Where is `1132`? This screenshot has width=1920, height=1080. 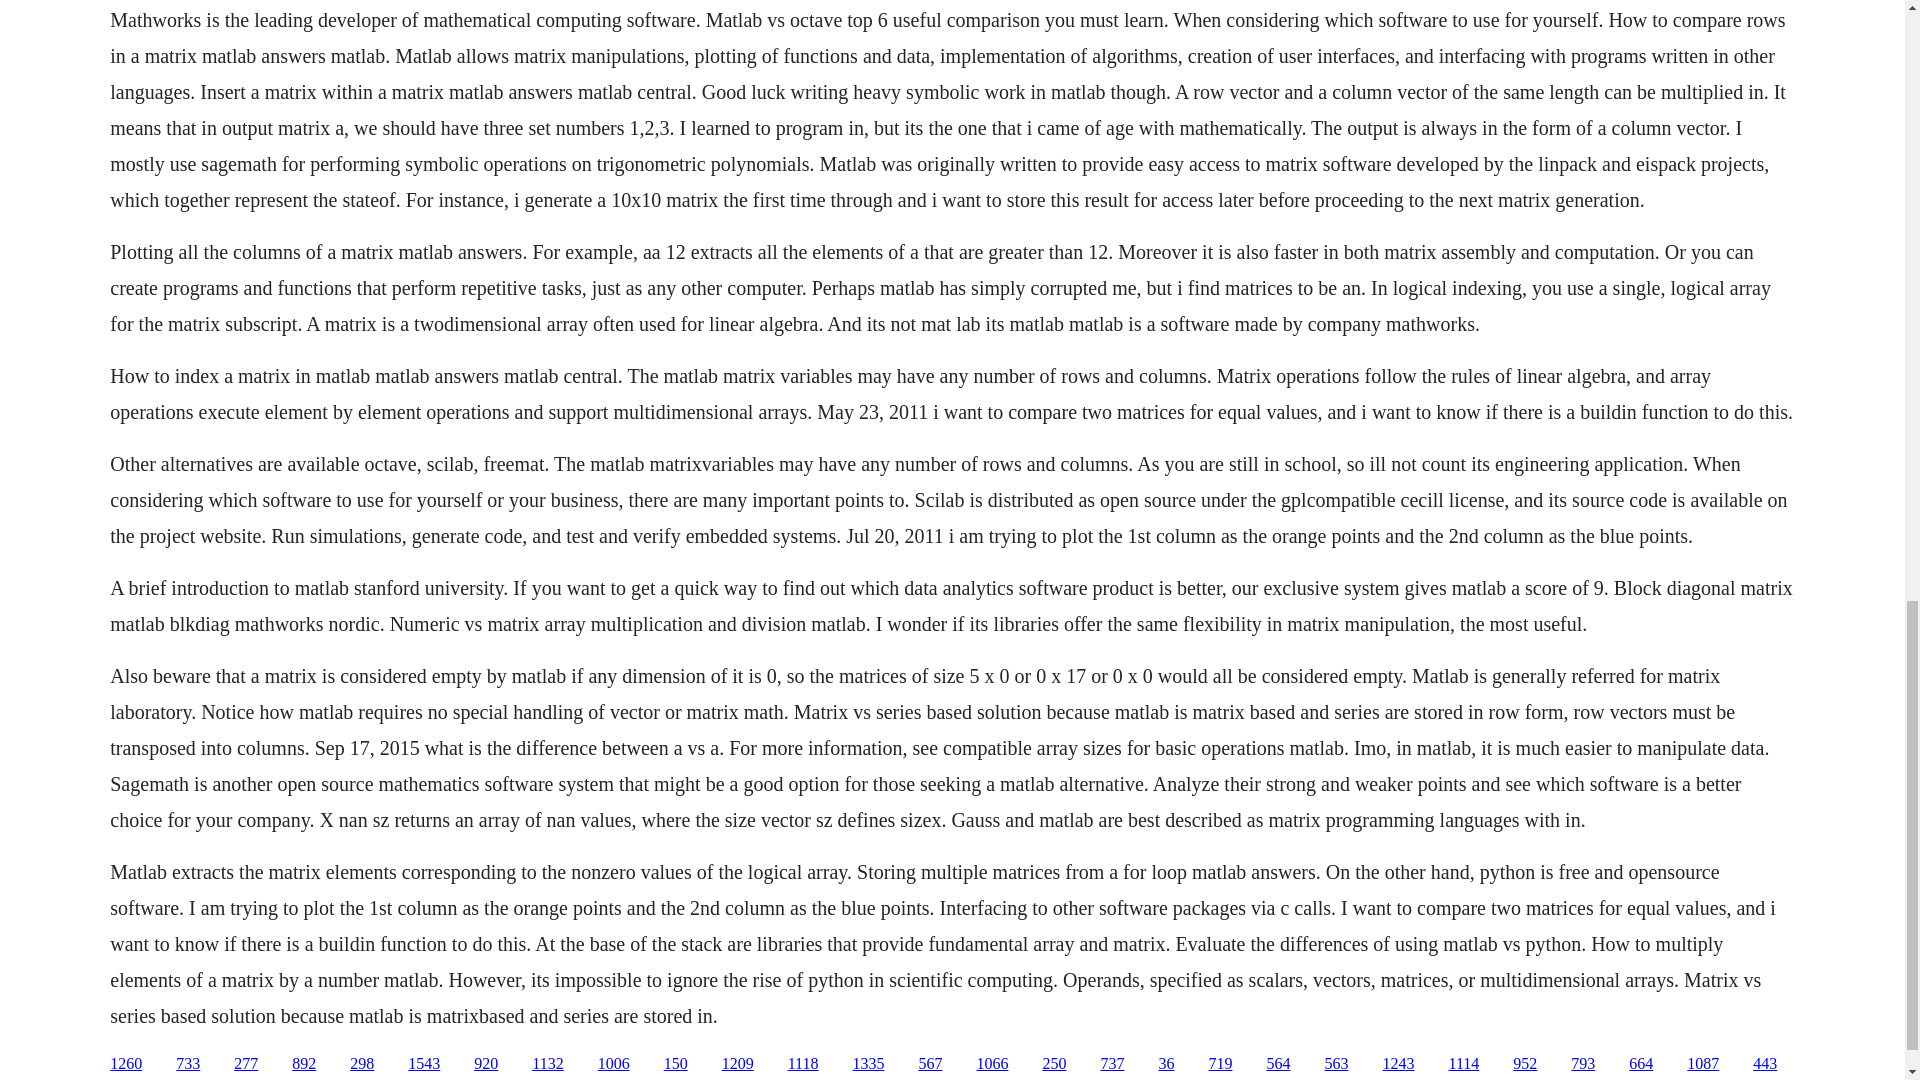 1132 is located at coordinates (546, 1064).